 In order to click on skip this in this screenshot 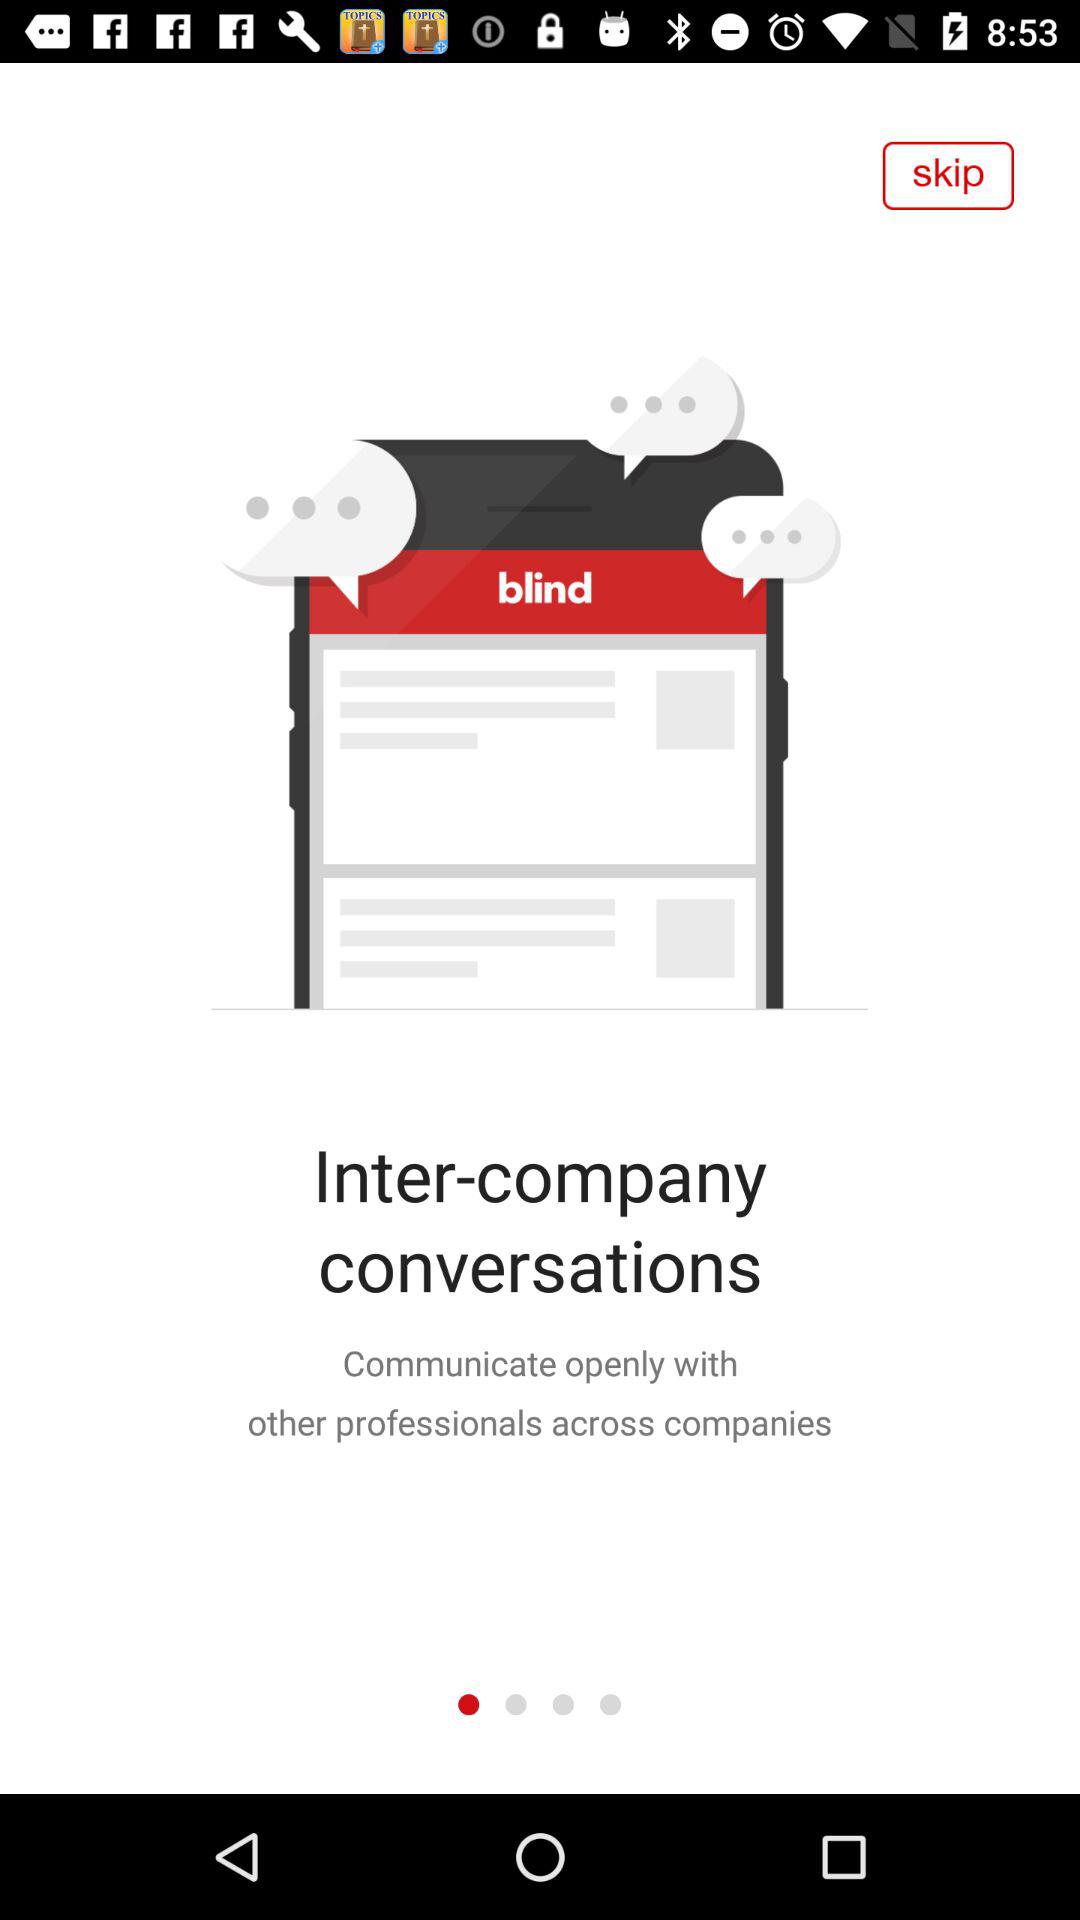, I will do `click(948, 176)`.